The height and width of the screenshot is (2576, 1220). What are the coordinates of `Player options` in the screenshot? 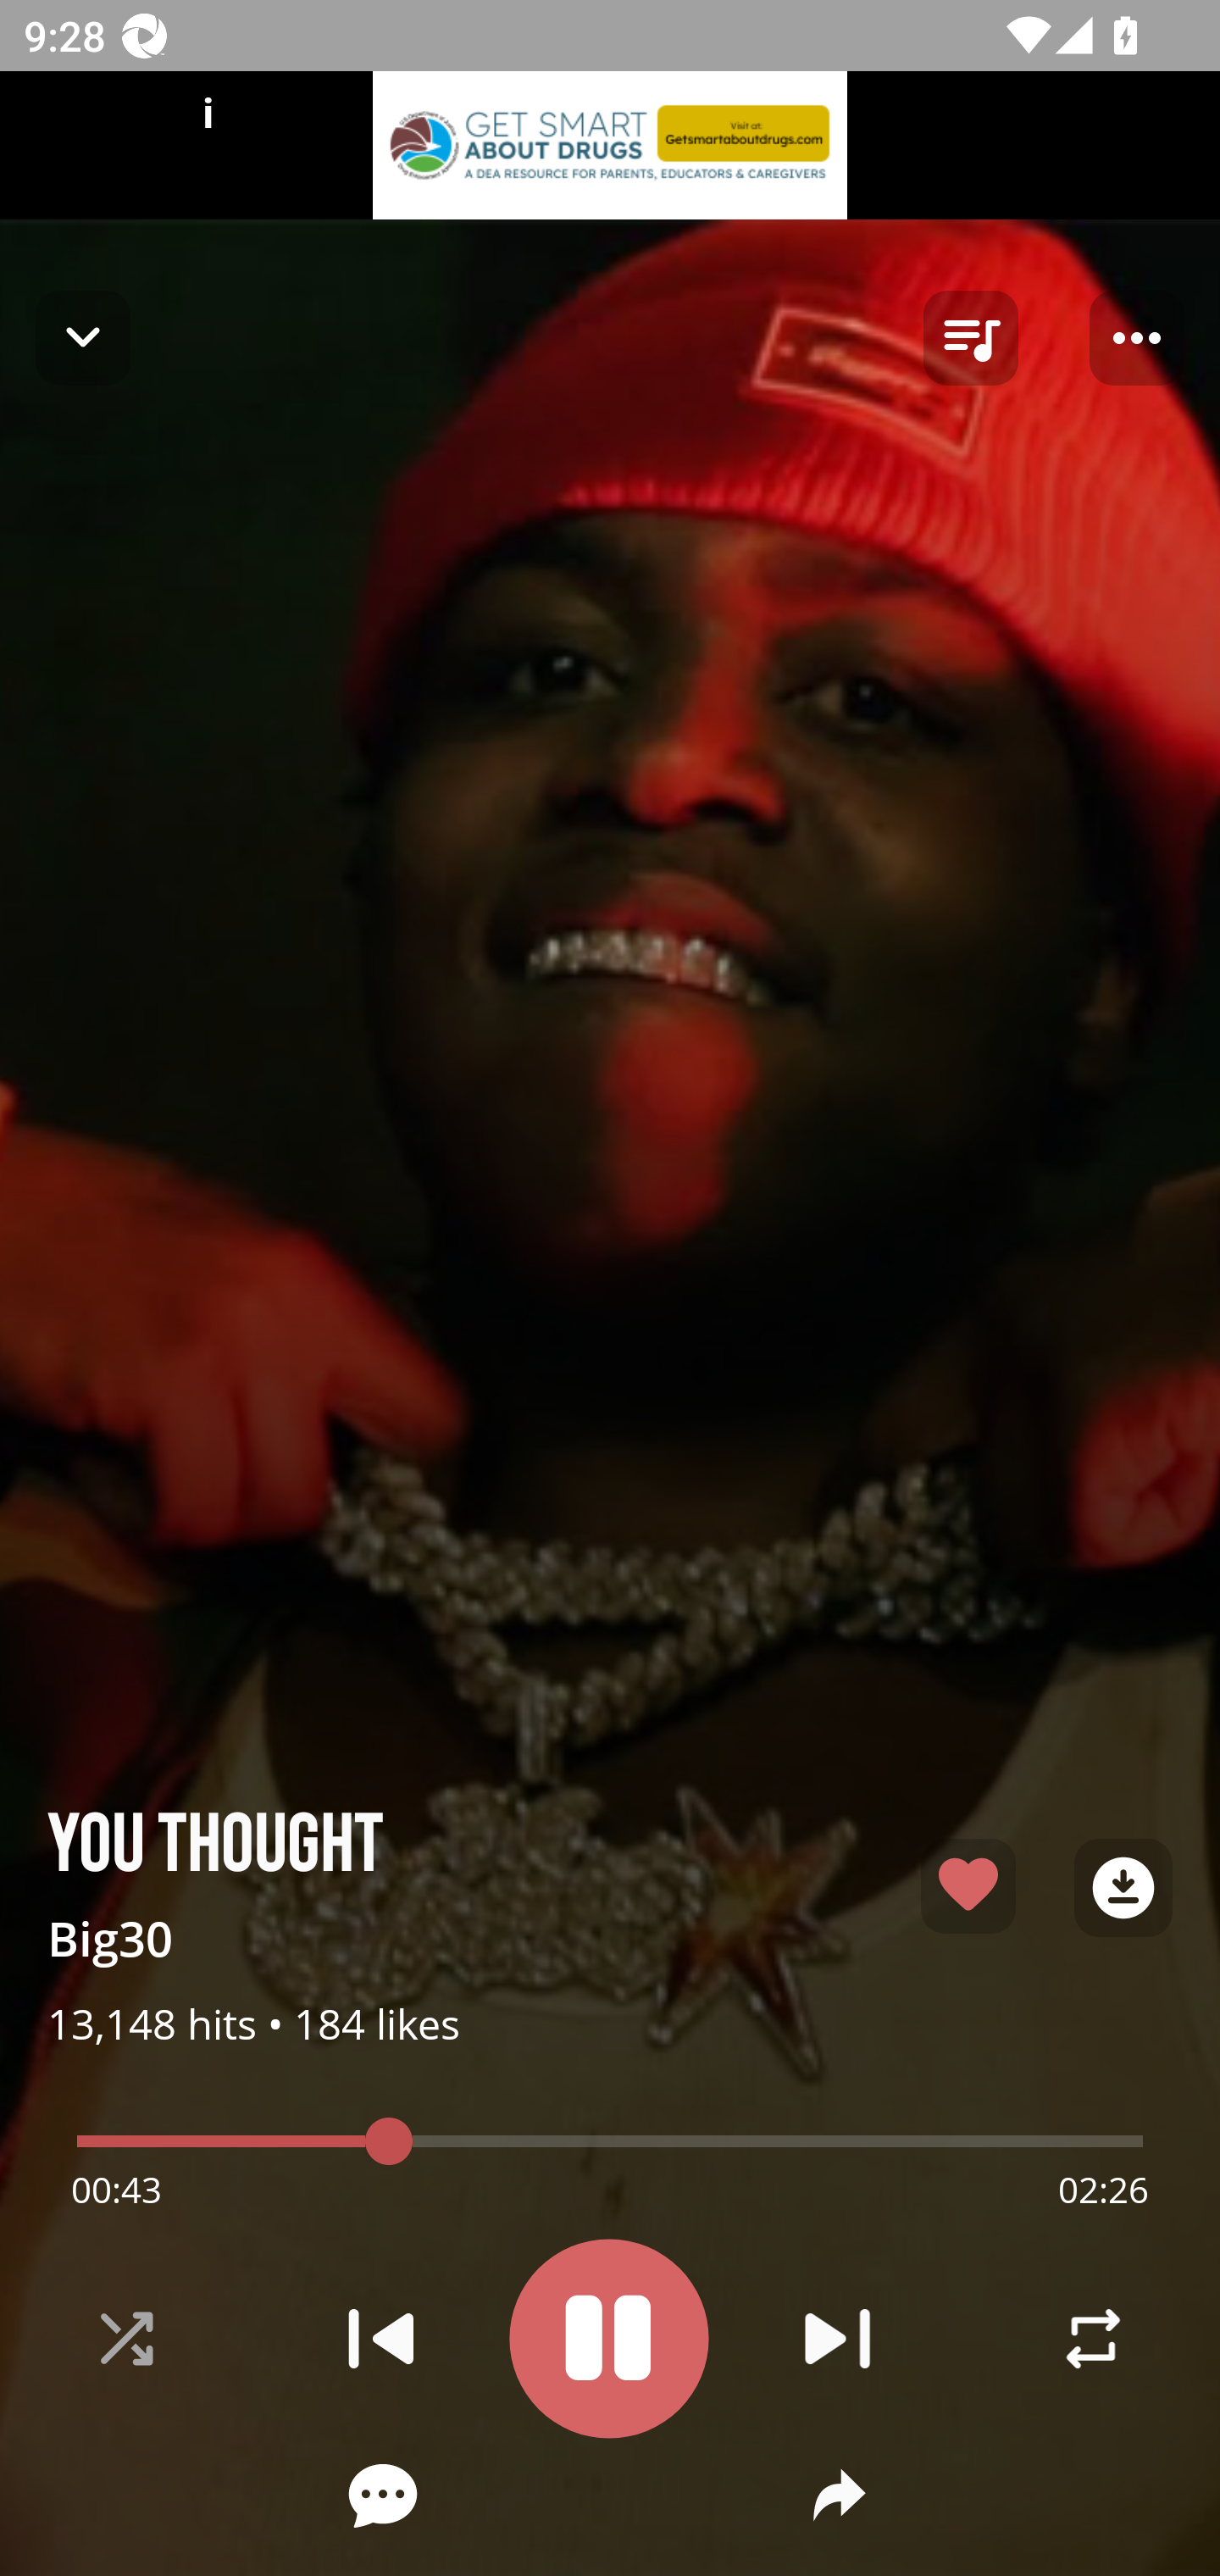 It's located at (1137, 339).